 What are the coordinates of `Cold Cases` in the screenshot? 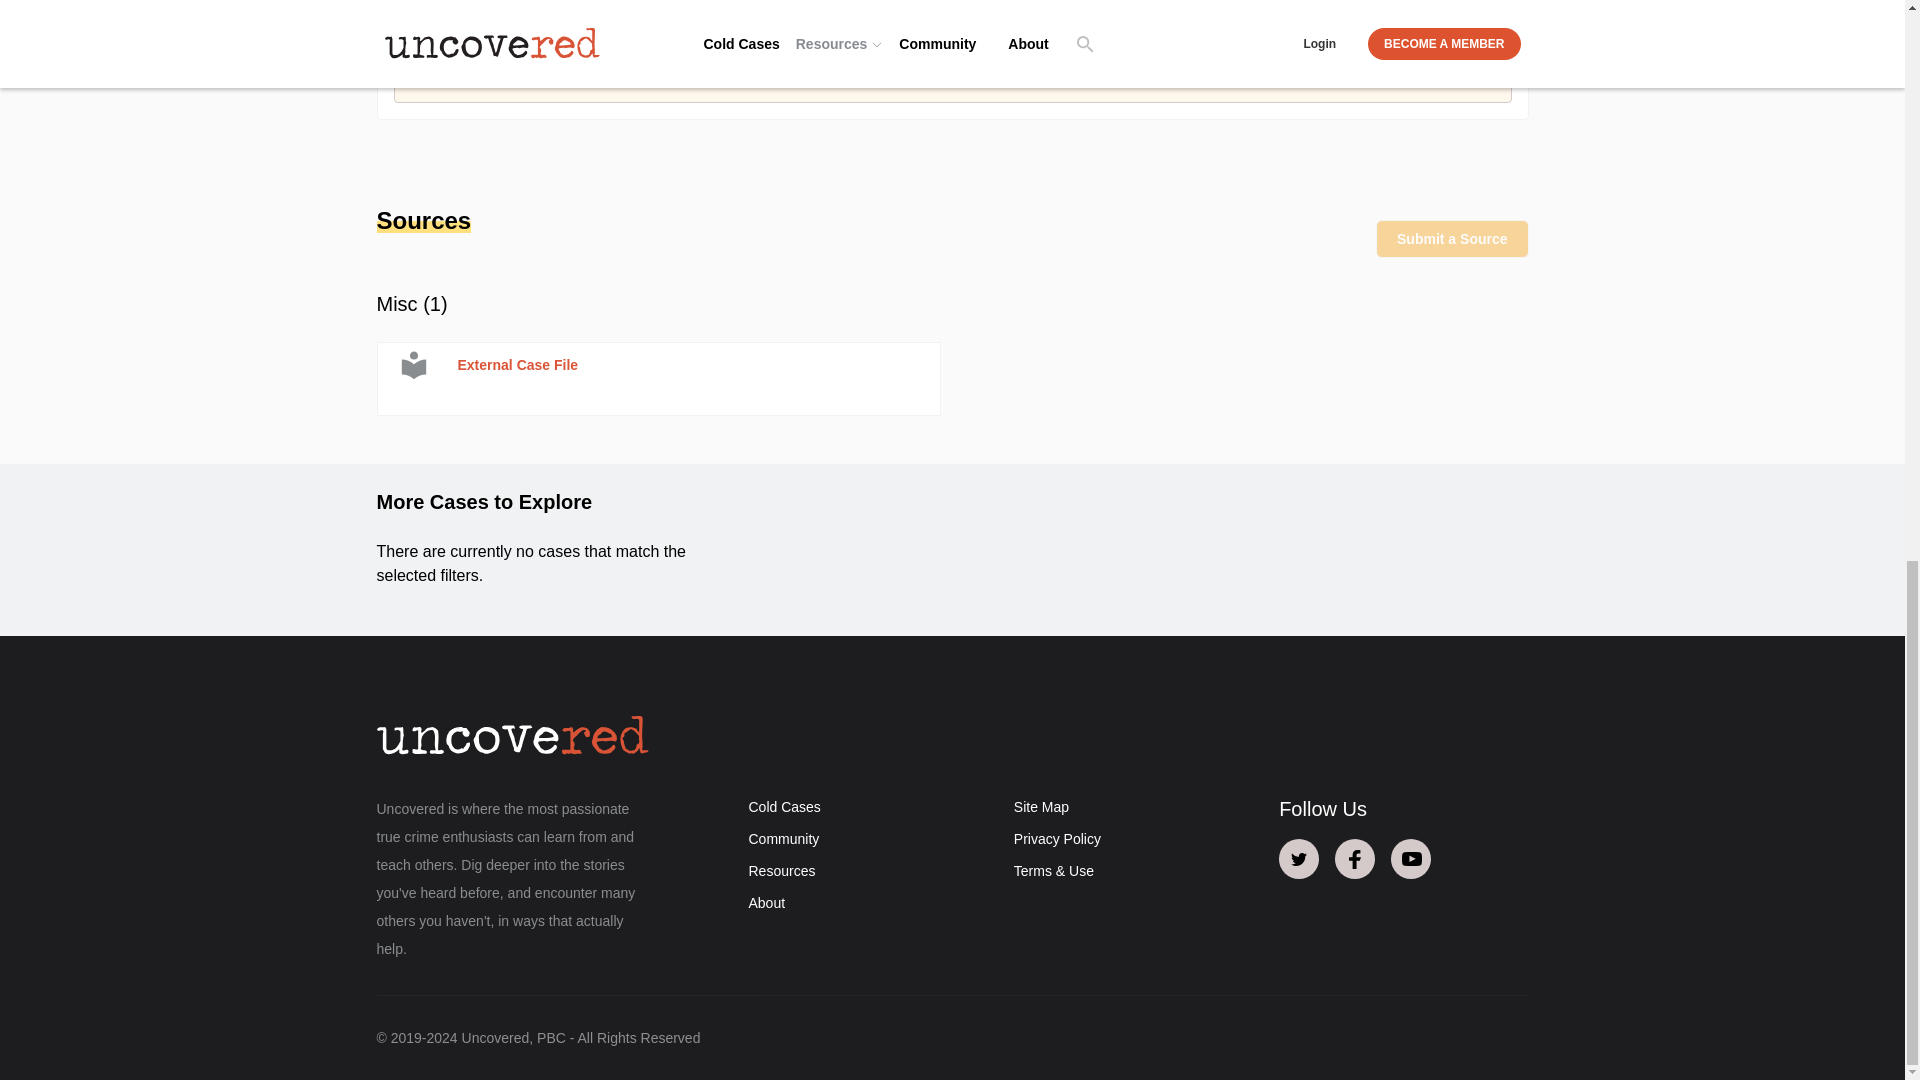 It's located at (784, 807).